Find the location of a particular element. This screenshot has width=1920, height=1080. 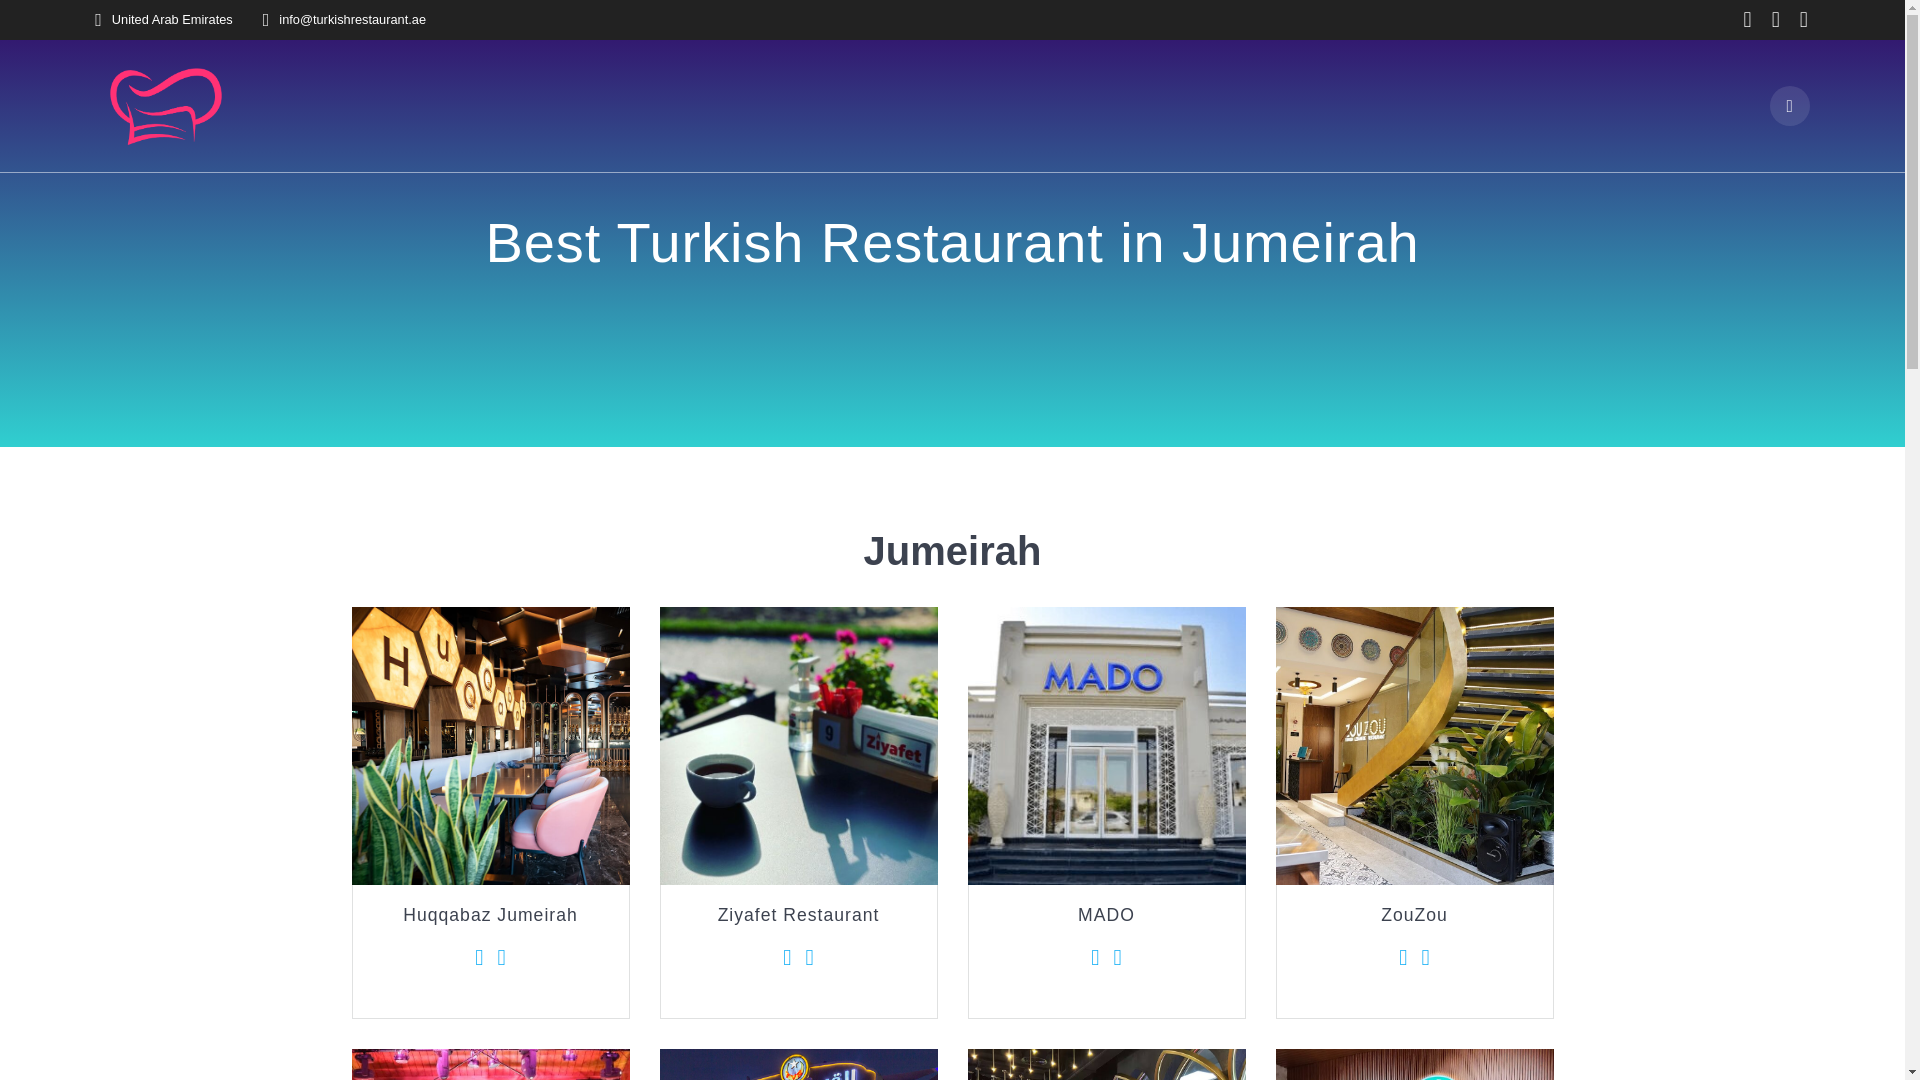

cropped-Bebek-Restaurant.jpg is located at coordinates (1106, 1064).